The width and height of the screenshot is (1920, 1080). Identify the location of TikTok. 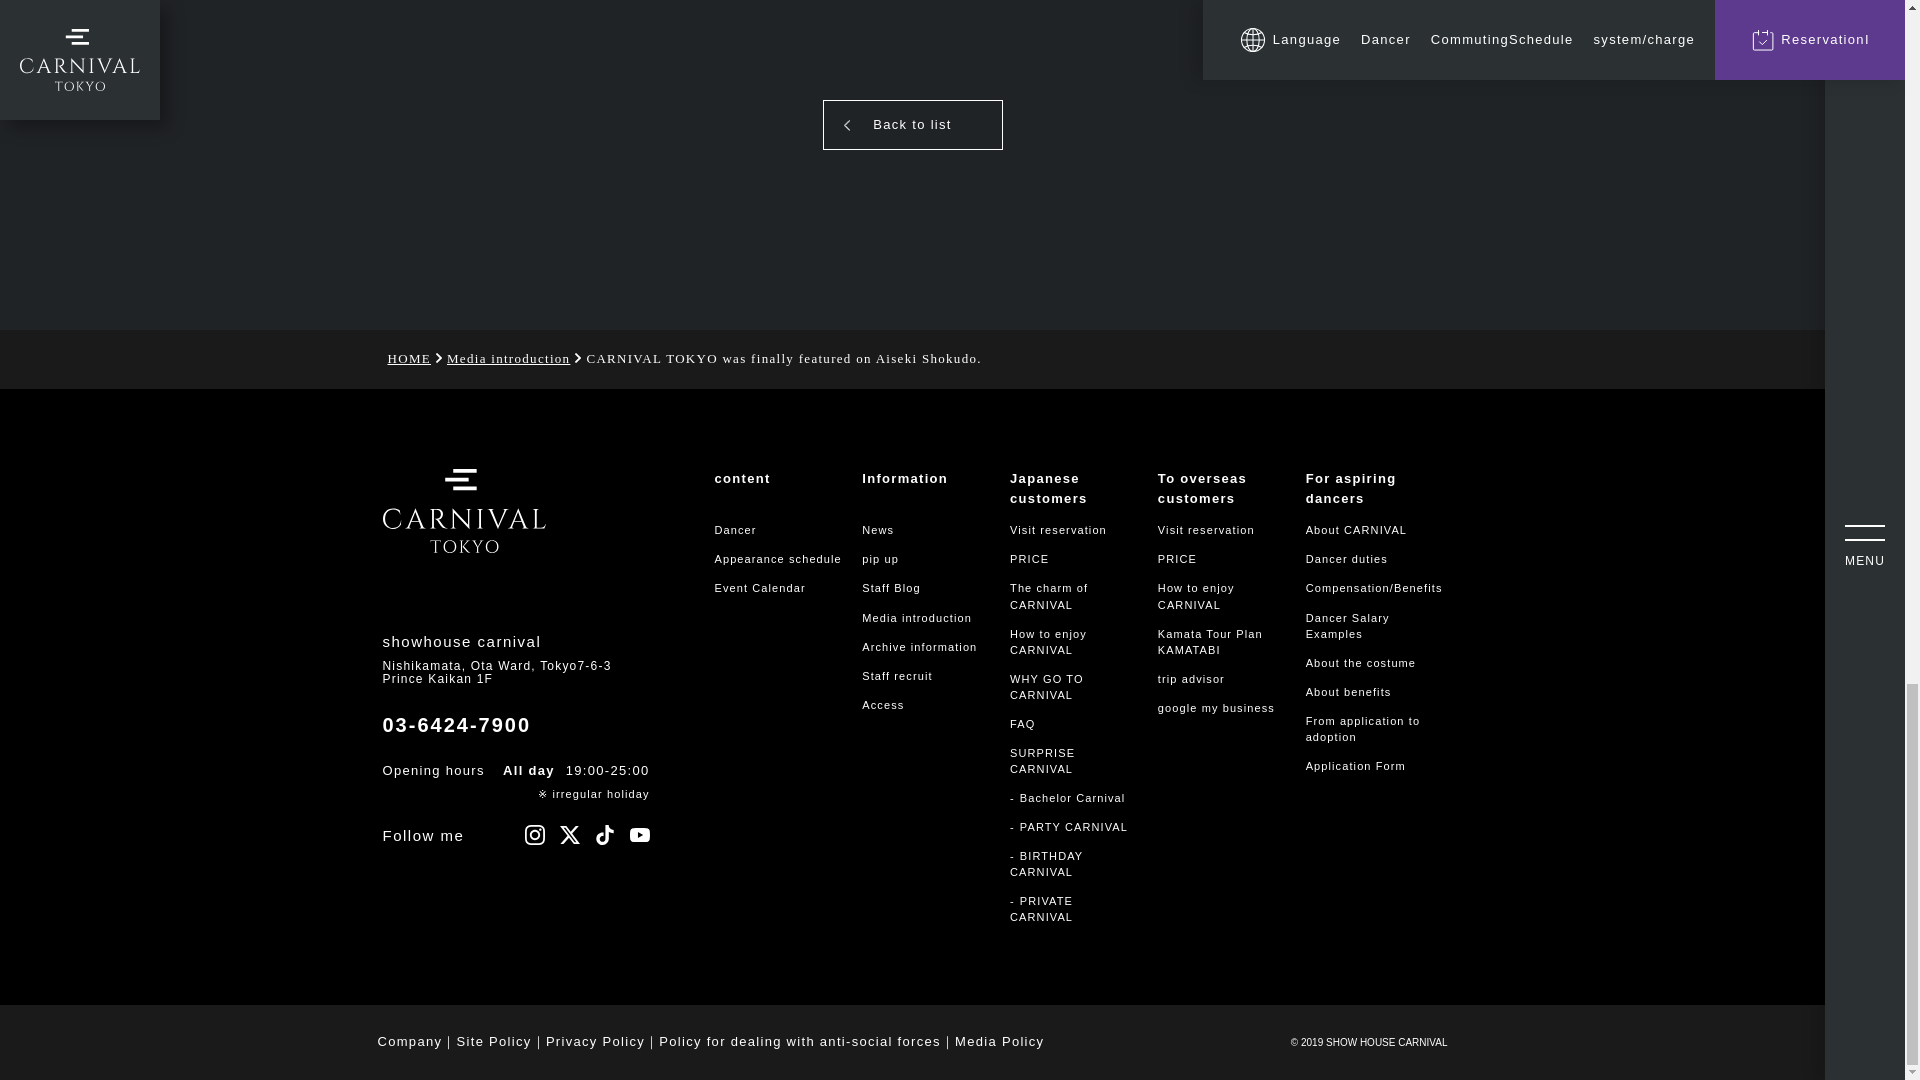
(604, 834).